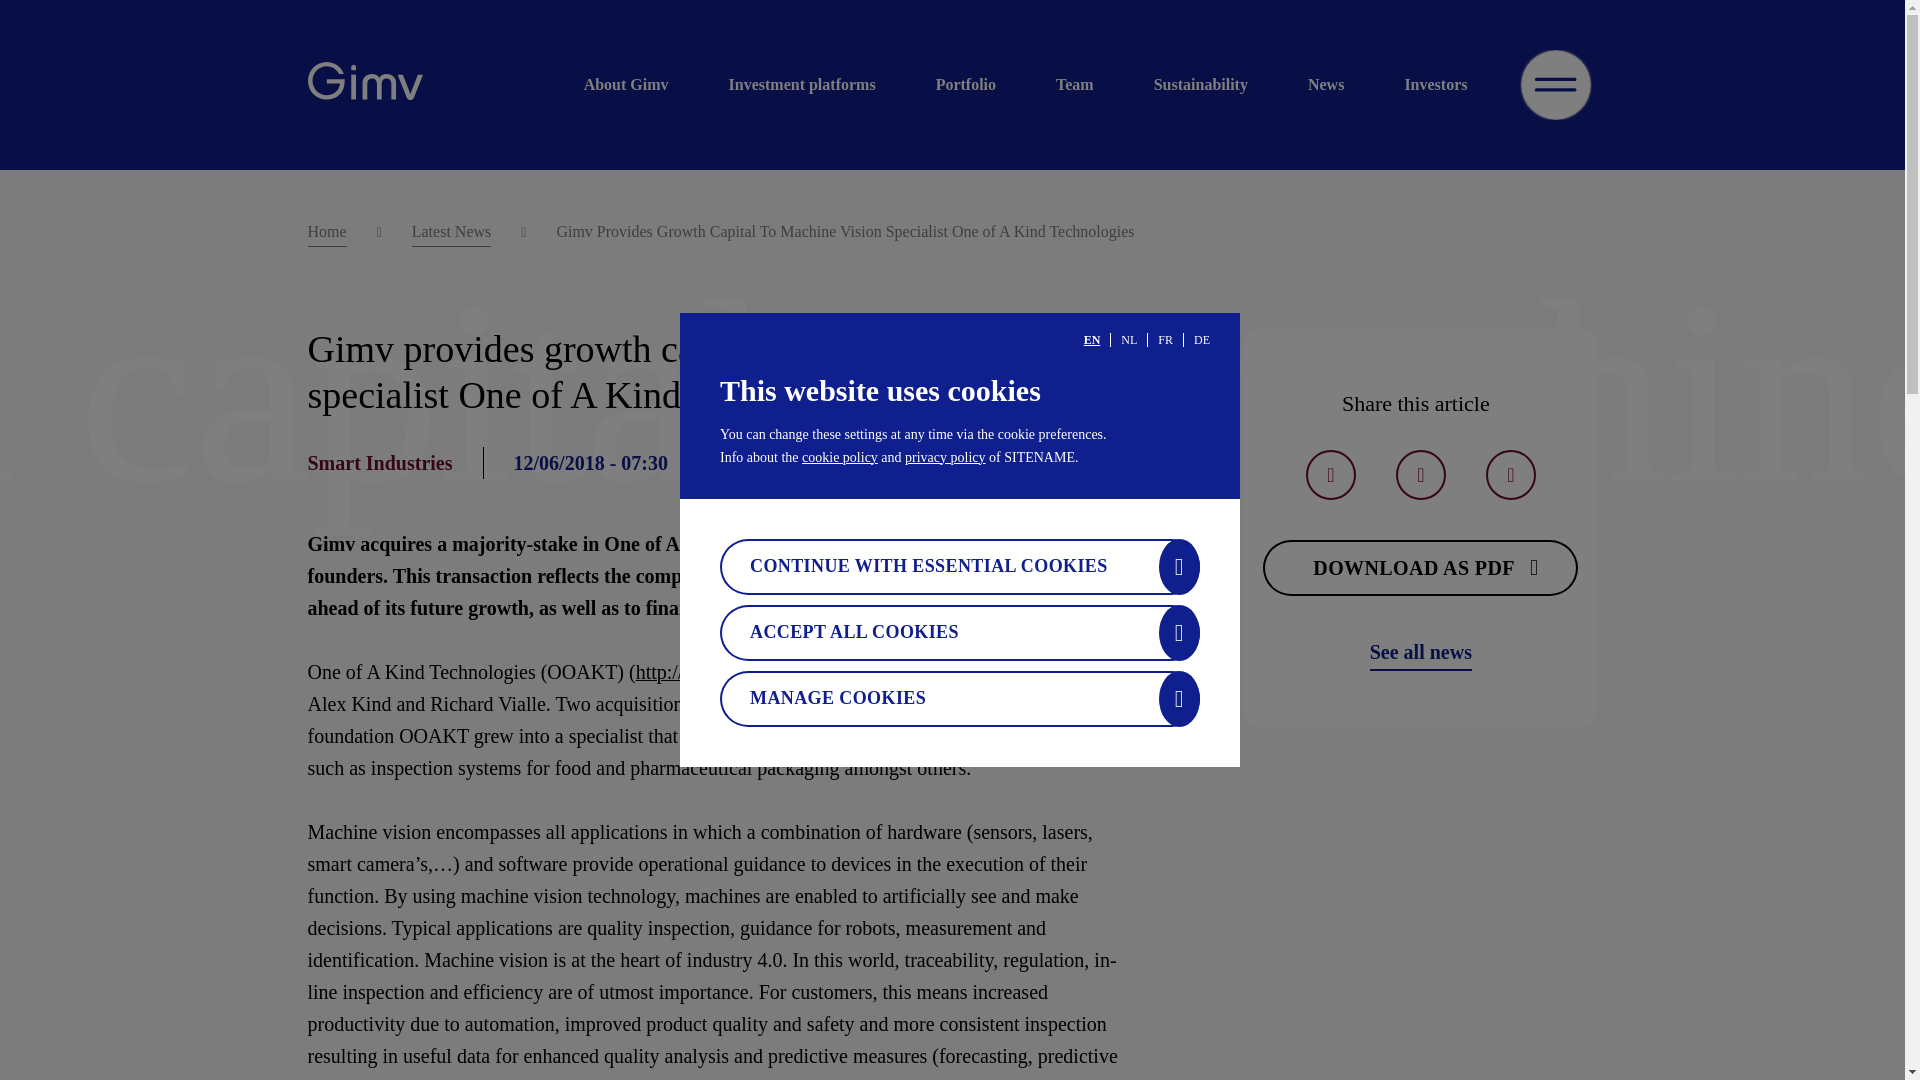 Image resolution: width=1920 pixels, height=1080 pixels. Describe the element at coordinates (327, 234) in the screenshot. I see `Home` at that location.